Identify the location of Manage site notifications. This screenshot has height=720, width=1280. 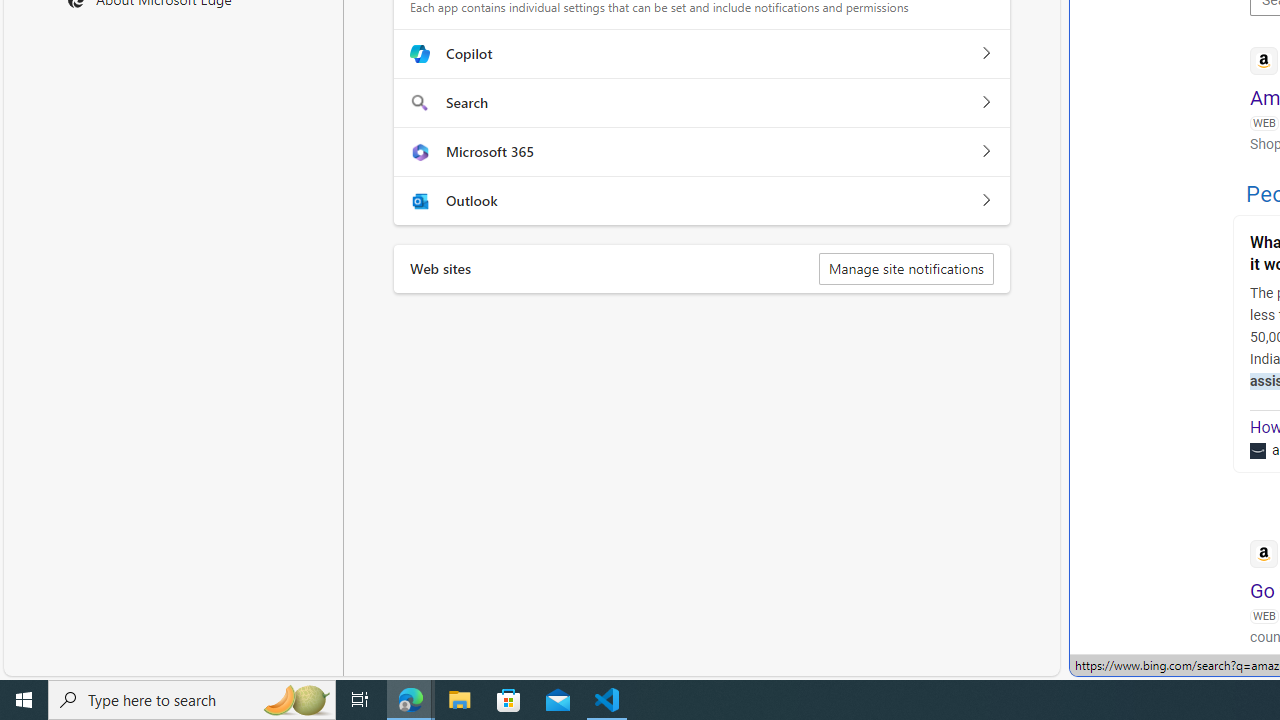
(906, 268).